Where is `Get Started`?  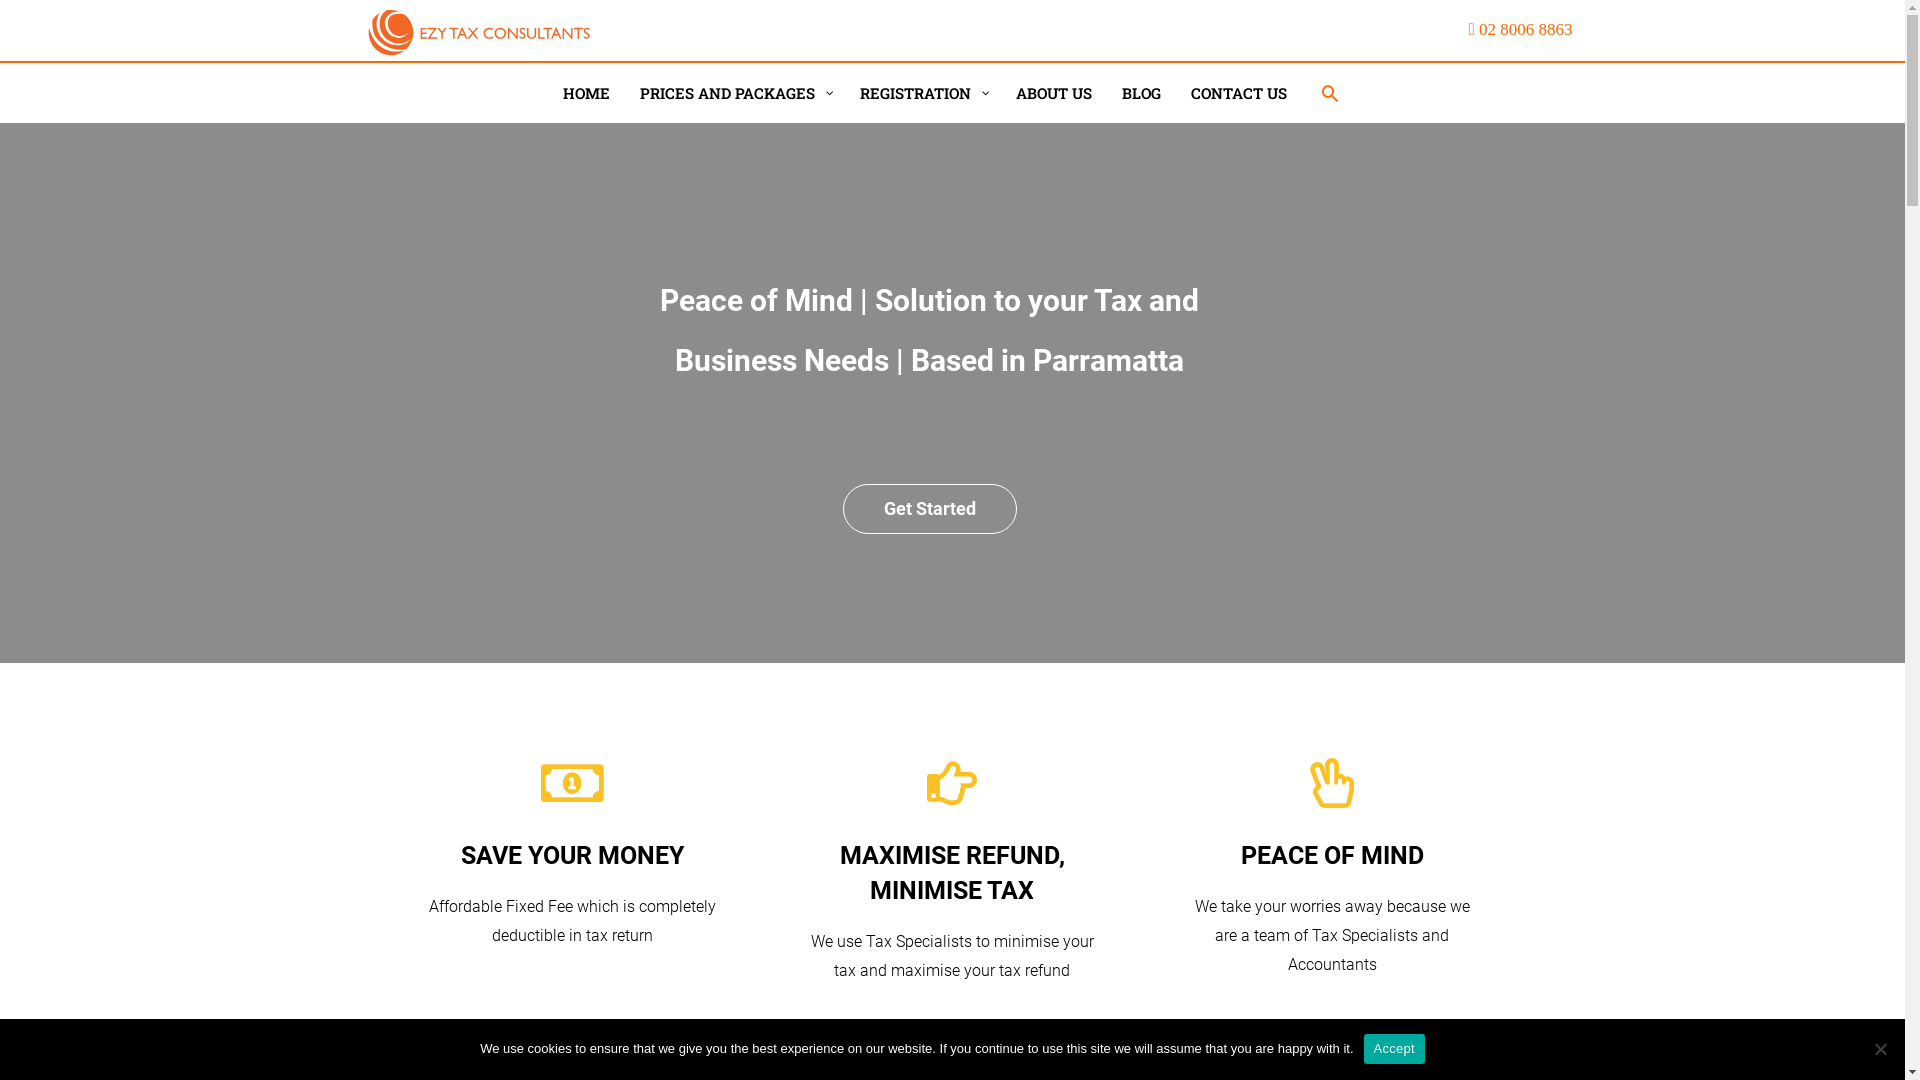
Get Started is located at coordinates (930, 509).